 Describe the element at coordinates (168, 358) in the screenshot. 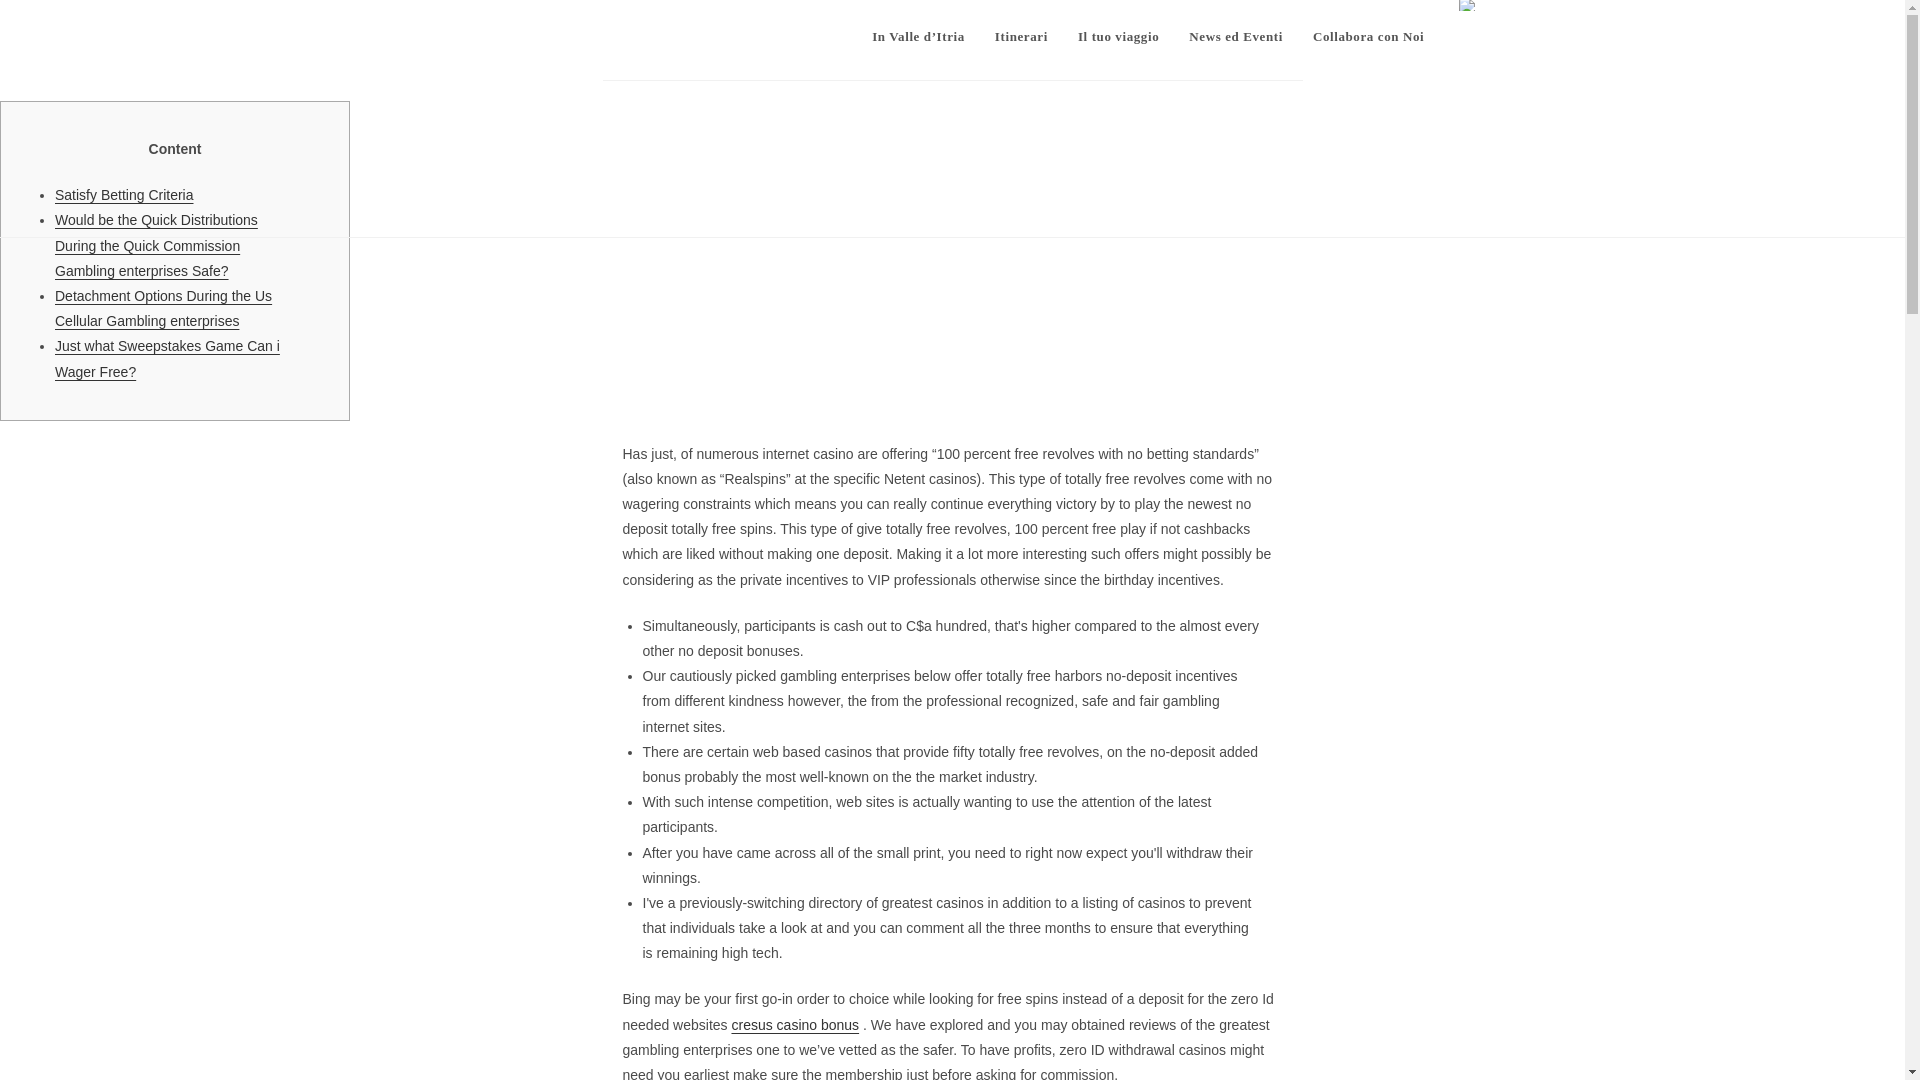

I see `Just what Sweepstakes Game Can i Wager Free?` at that location.